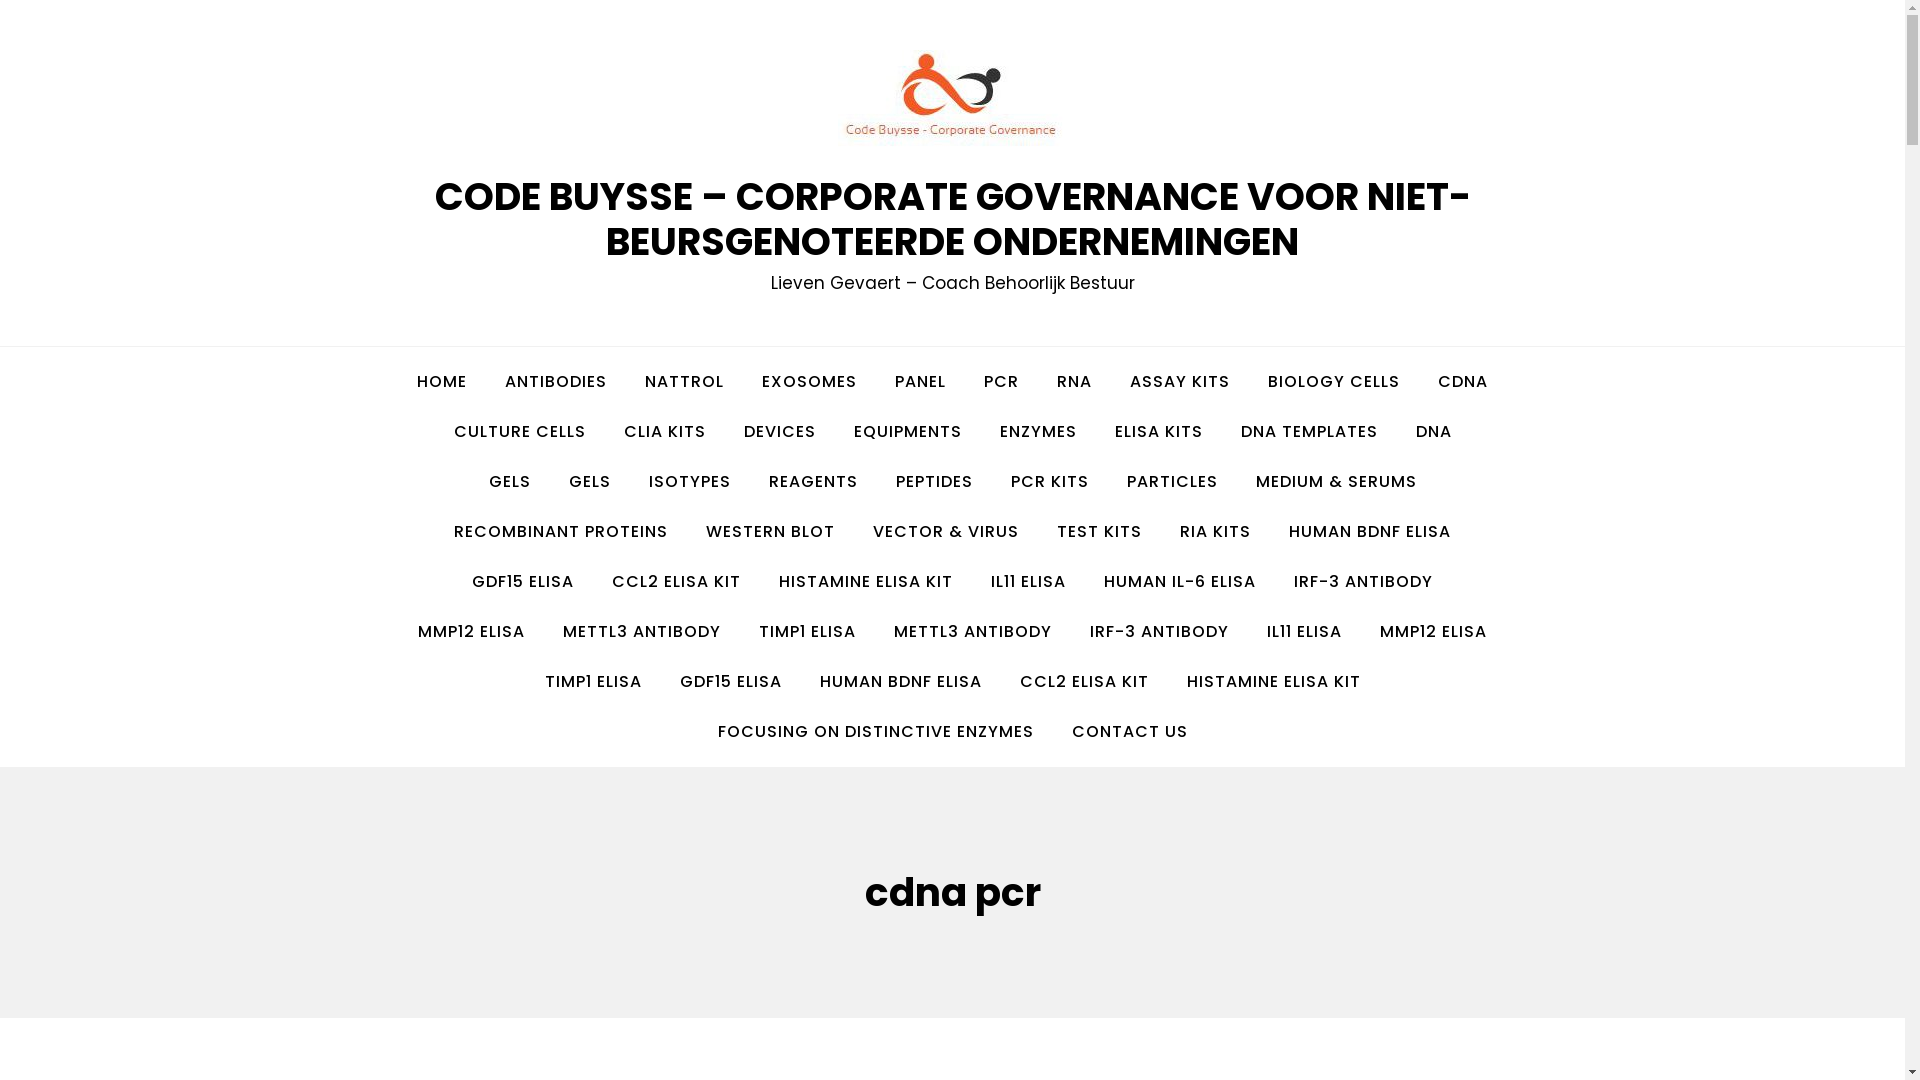  Describe the element at coordinates (1463, 382) in the screenshot. I see `CDNA` at that location.